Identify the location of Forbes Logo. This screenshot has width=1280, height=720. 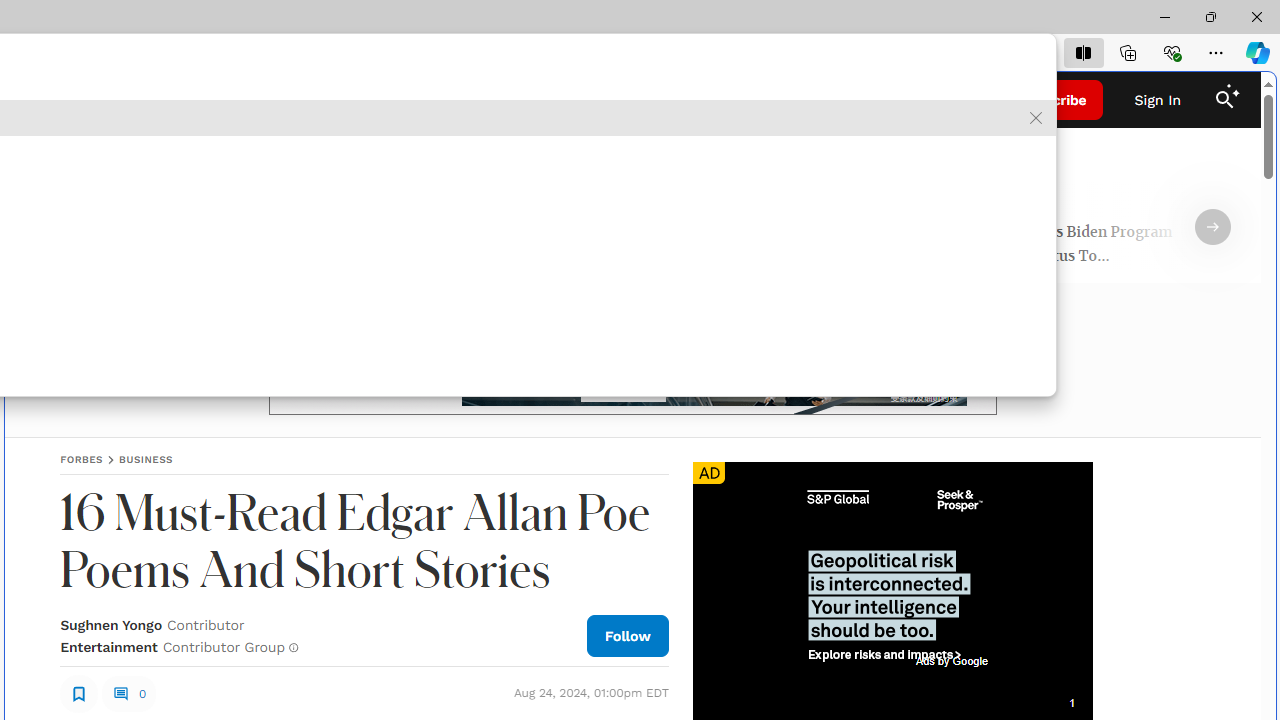
(632, 100).